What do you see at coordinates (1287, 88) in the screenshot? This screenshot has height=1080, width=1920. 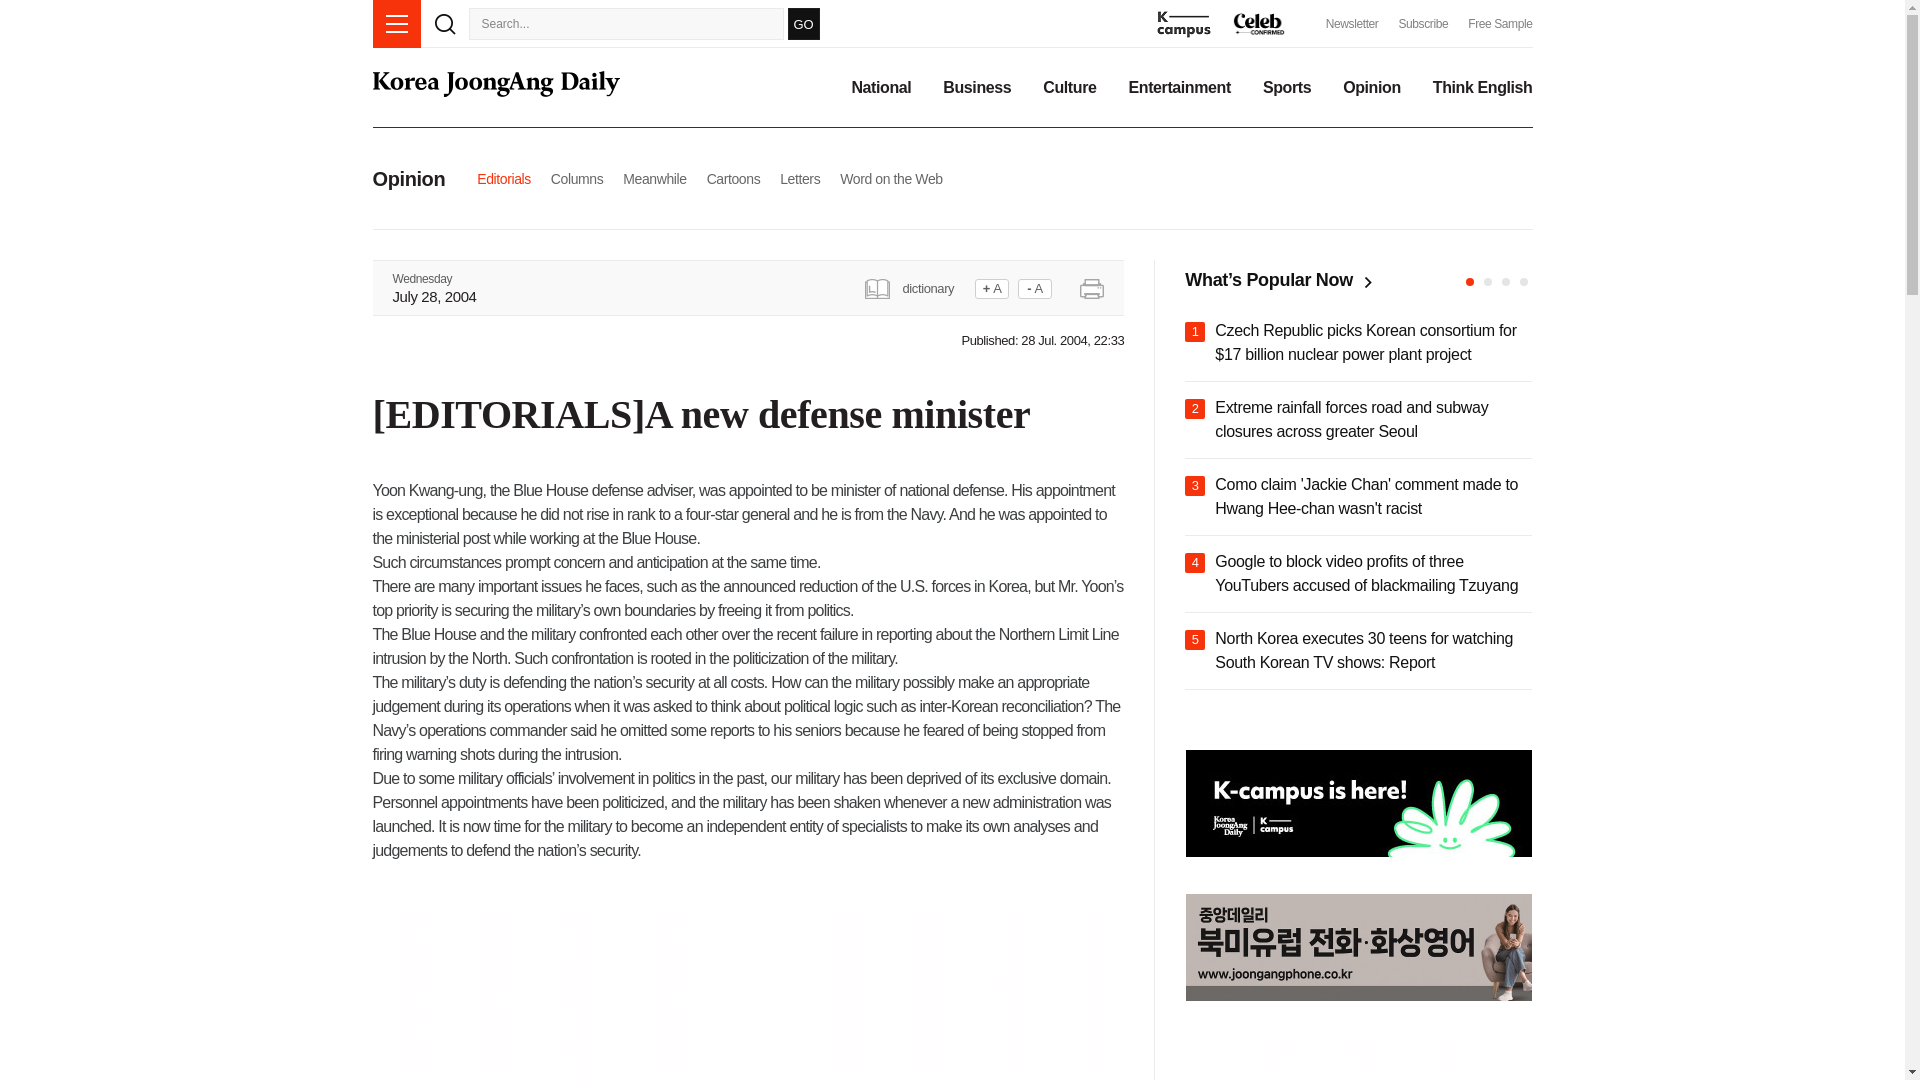 I see `Sports` at bounding box center [1287, 88].